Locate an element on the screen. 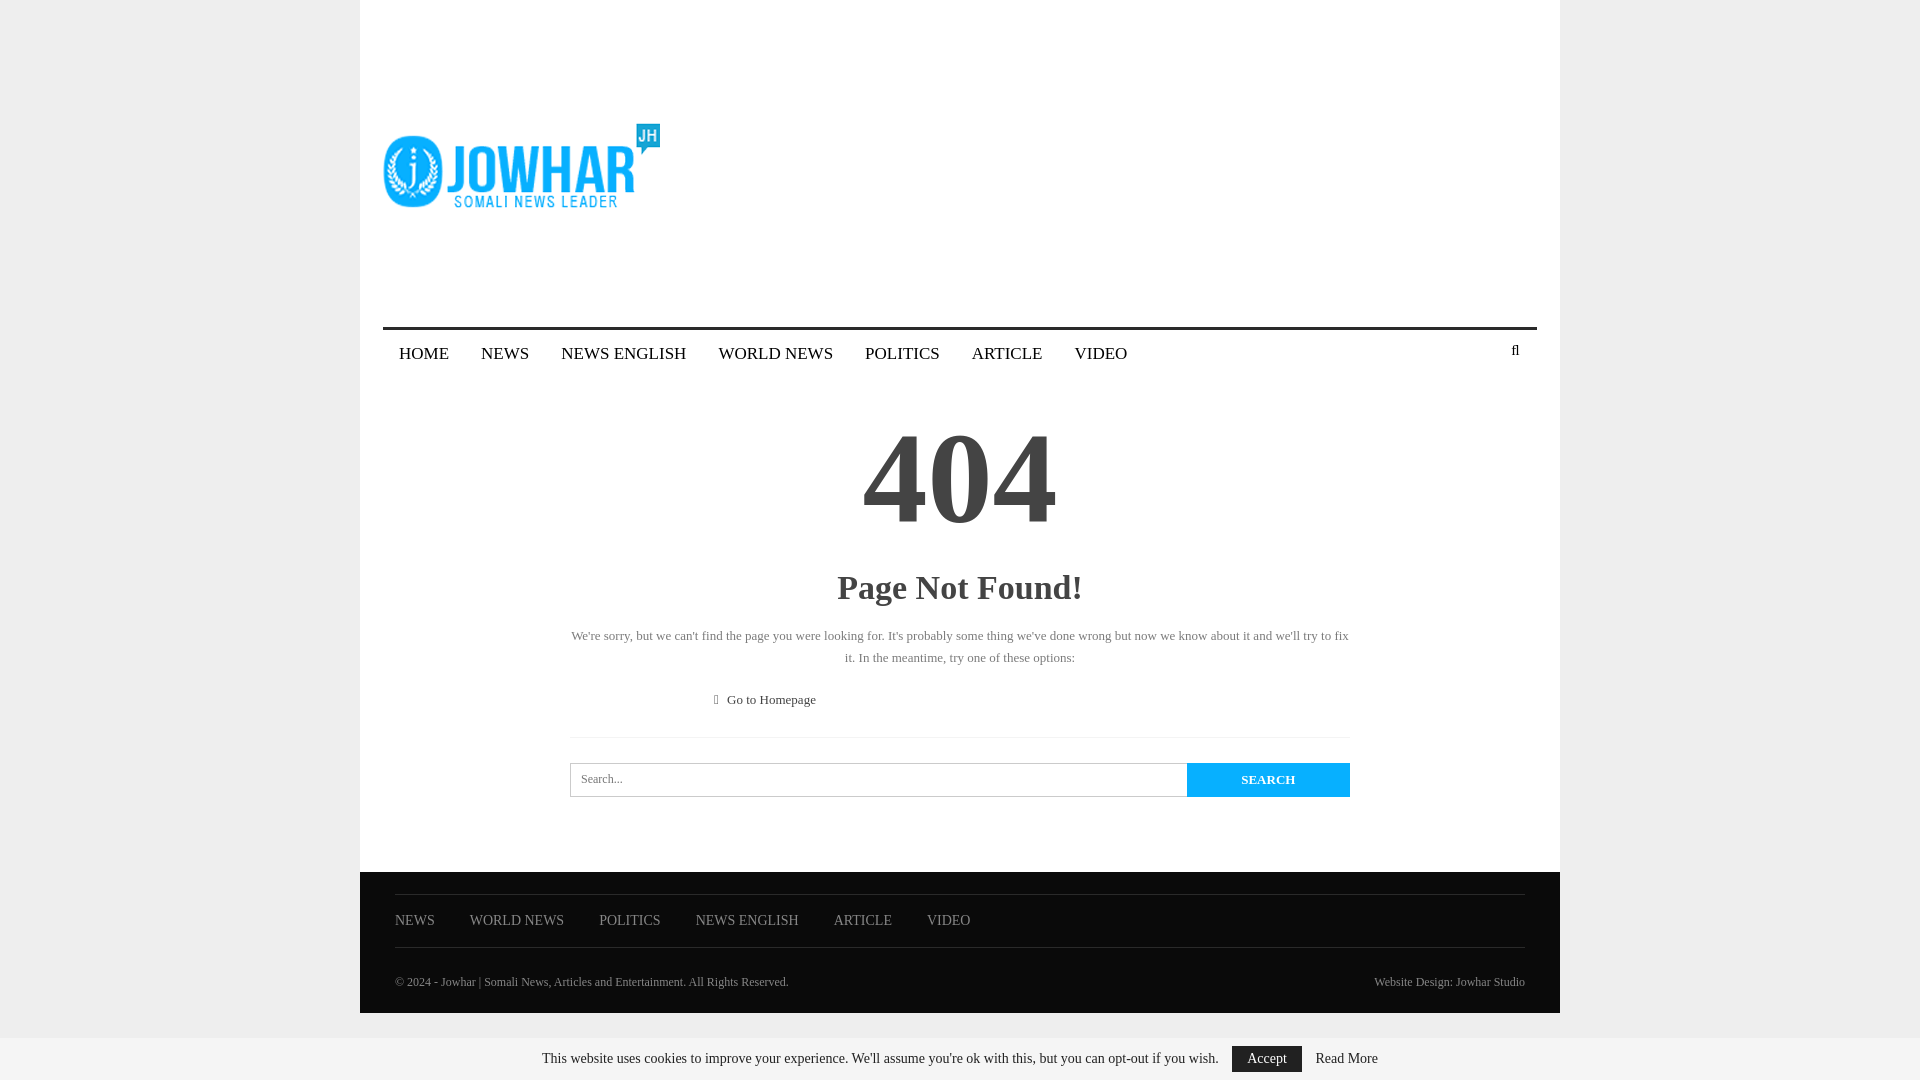  Go to Homepage is located at coordinates (765, 700).